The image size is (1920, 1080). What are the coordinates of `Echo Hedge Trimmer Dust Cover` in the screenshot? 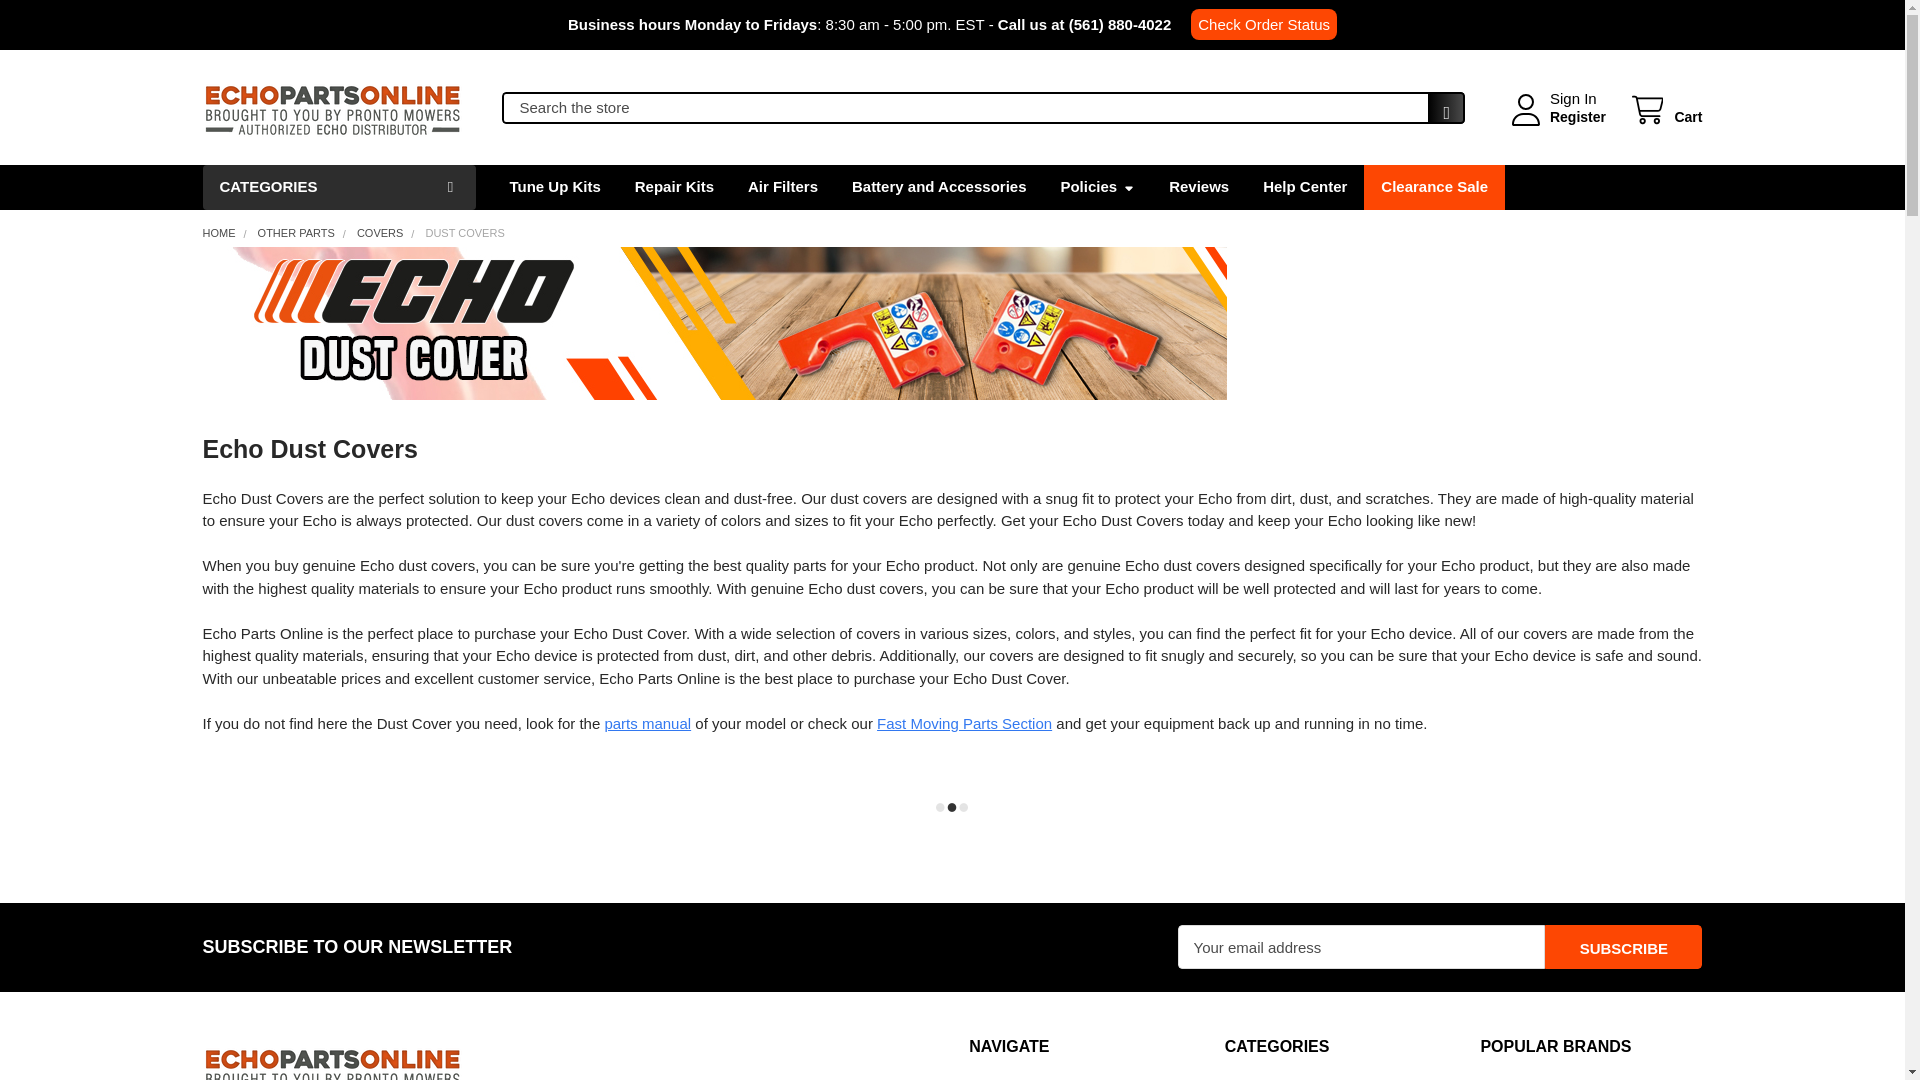 It's located at (714, 323).